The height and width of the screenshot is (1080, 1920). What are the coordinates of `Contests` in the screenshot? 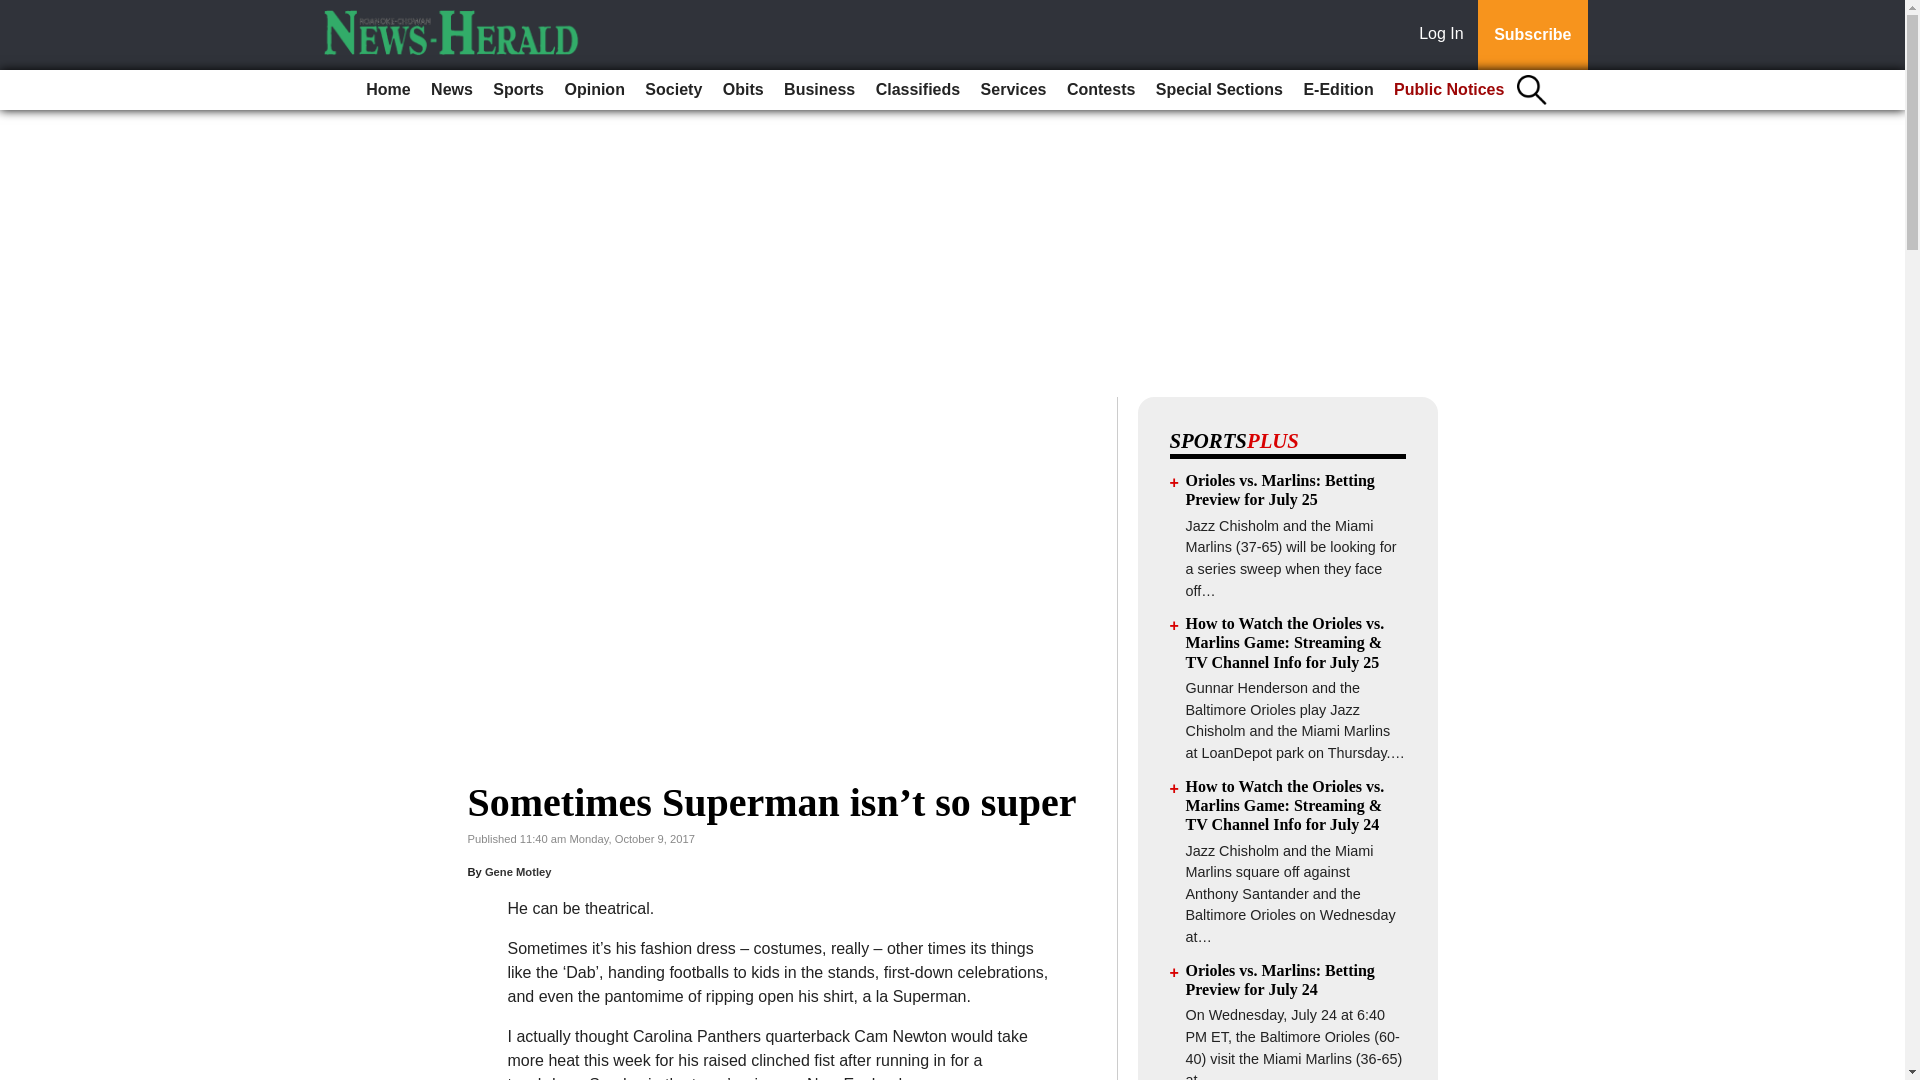 It's located at (1100, 90).